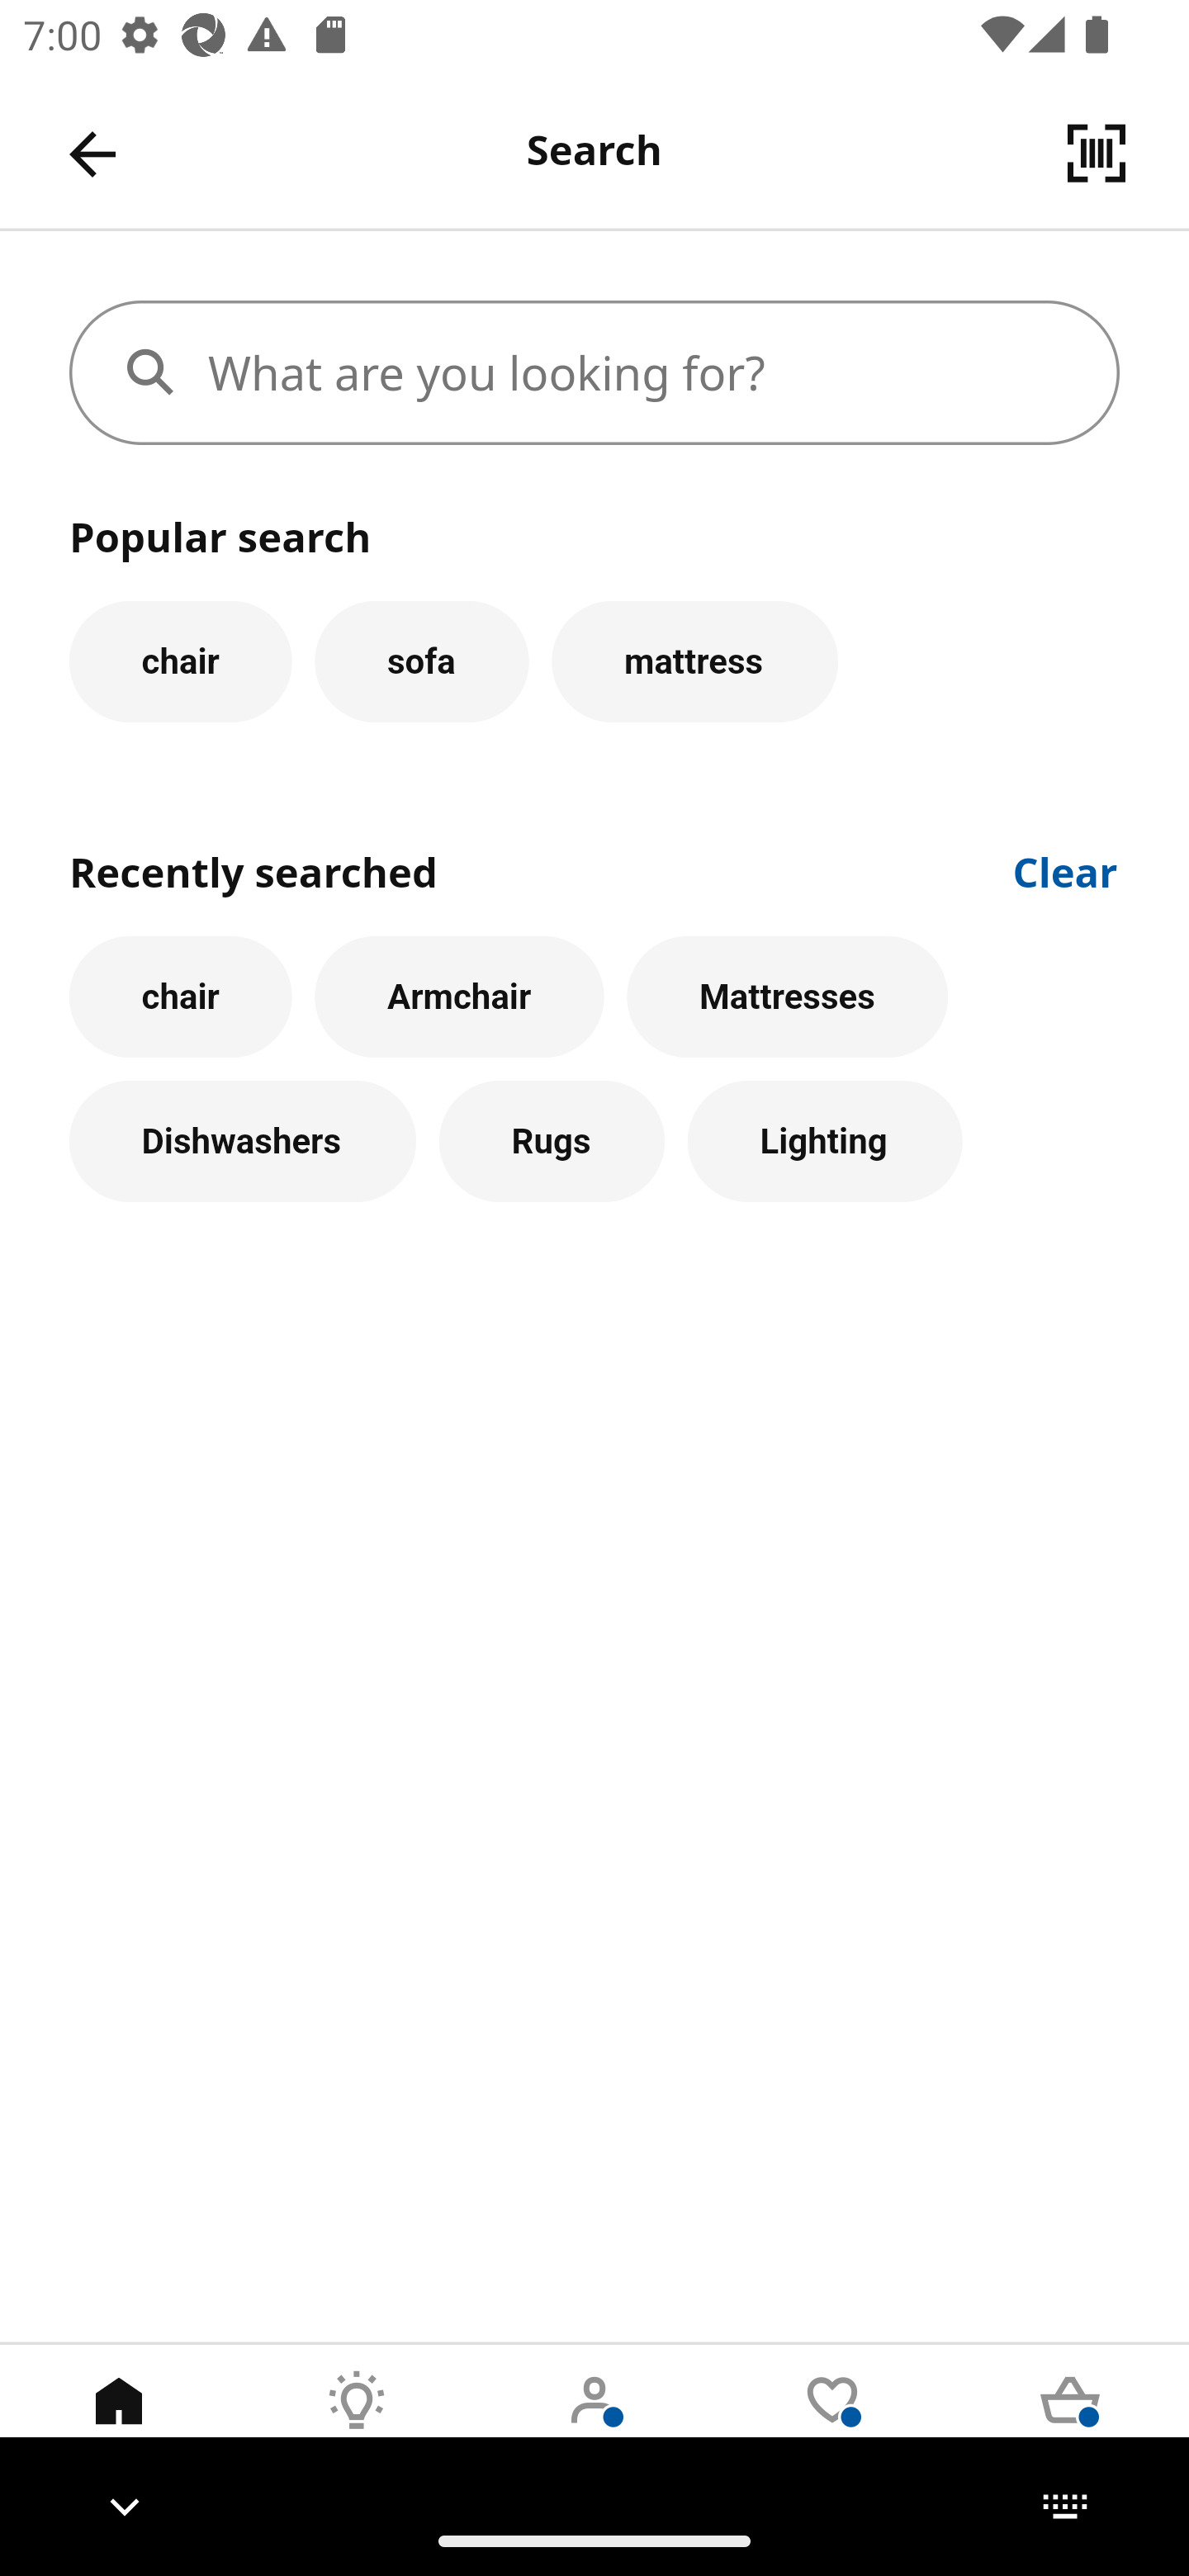  Describe the element at coordinates (459, 997) in the screenshot. I see `Armchair` at that location.